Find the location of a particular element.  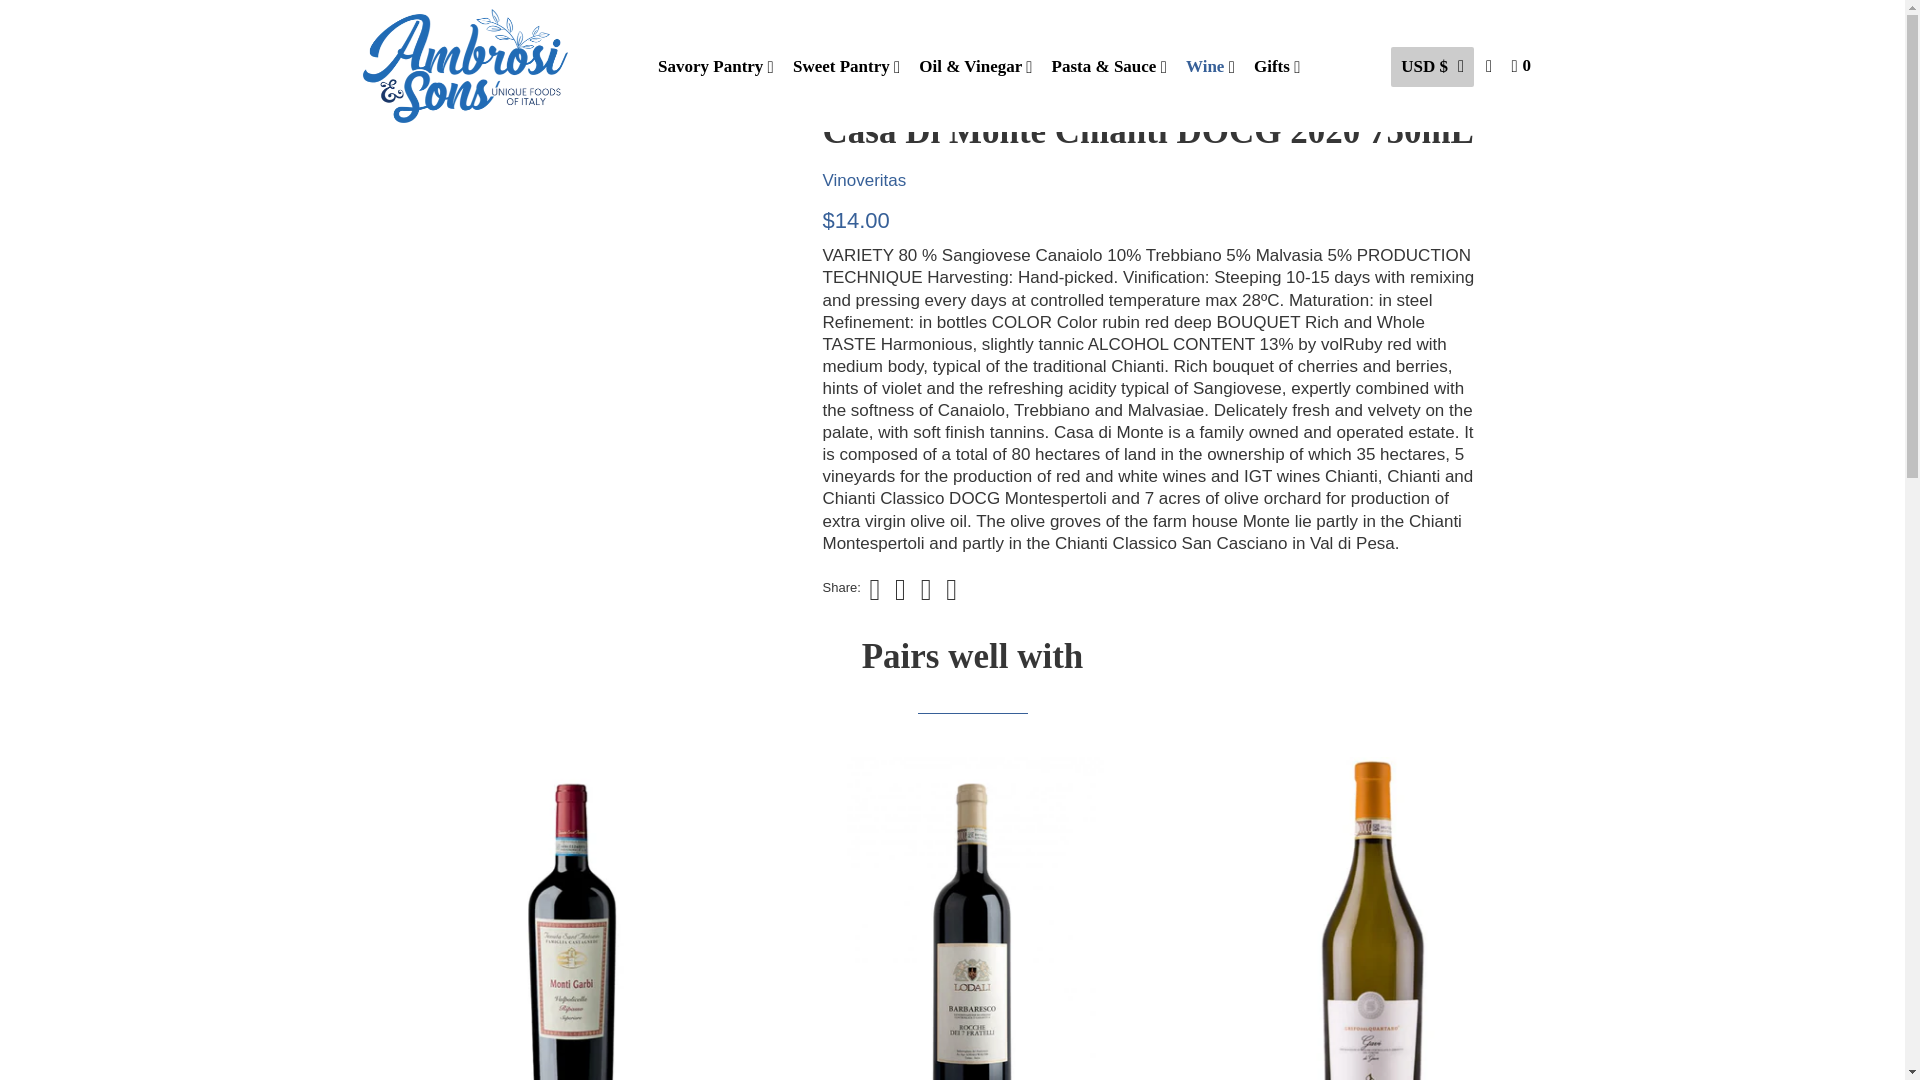

Casa di Monte Chianti DOCG 2020 750mL is located at coordinates (588, 314).